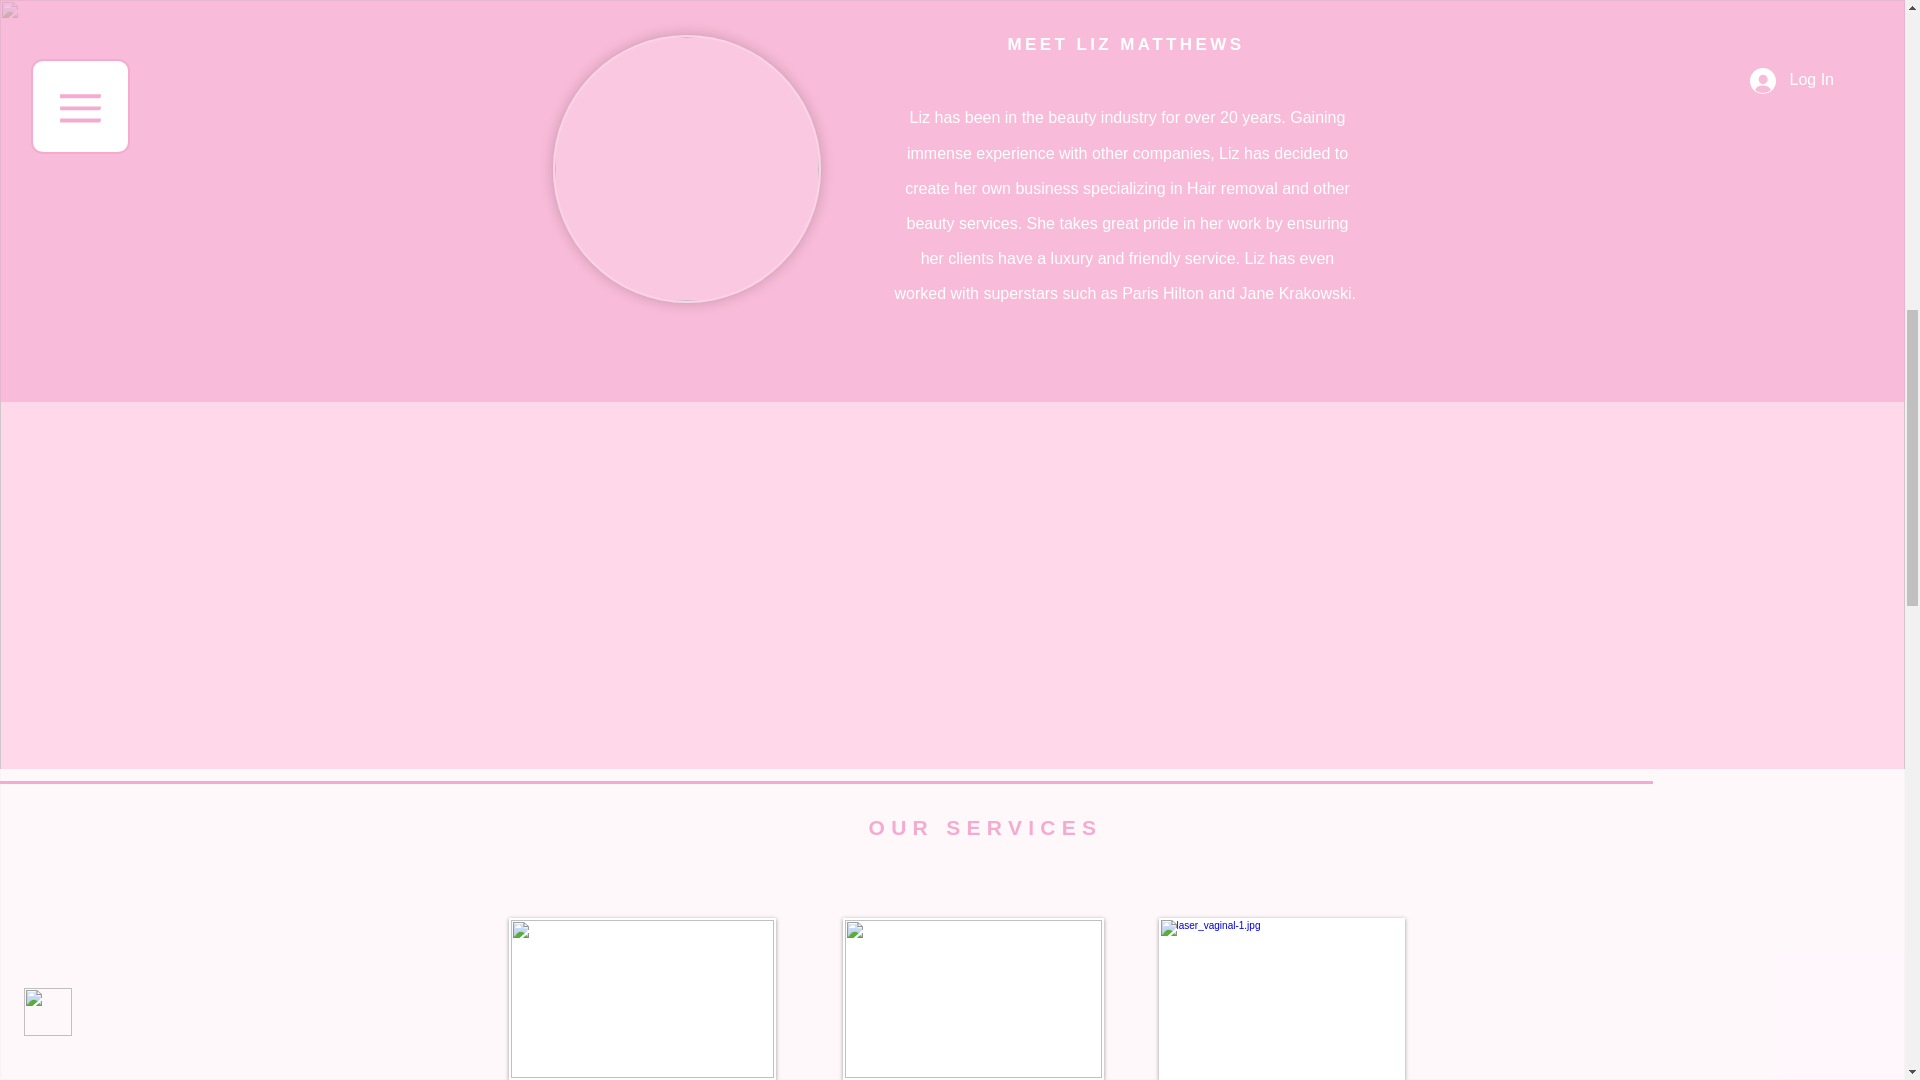  What do you see at coordinates (972, 999) in the screenshot?
I see `fill-in-eyebrows.jpg` at bounding box center [972, 999].